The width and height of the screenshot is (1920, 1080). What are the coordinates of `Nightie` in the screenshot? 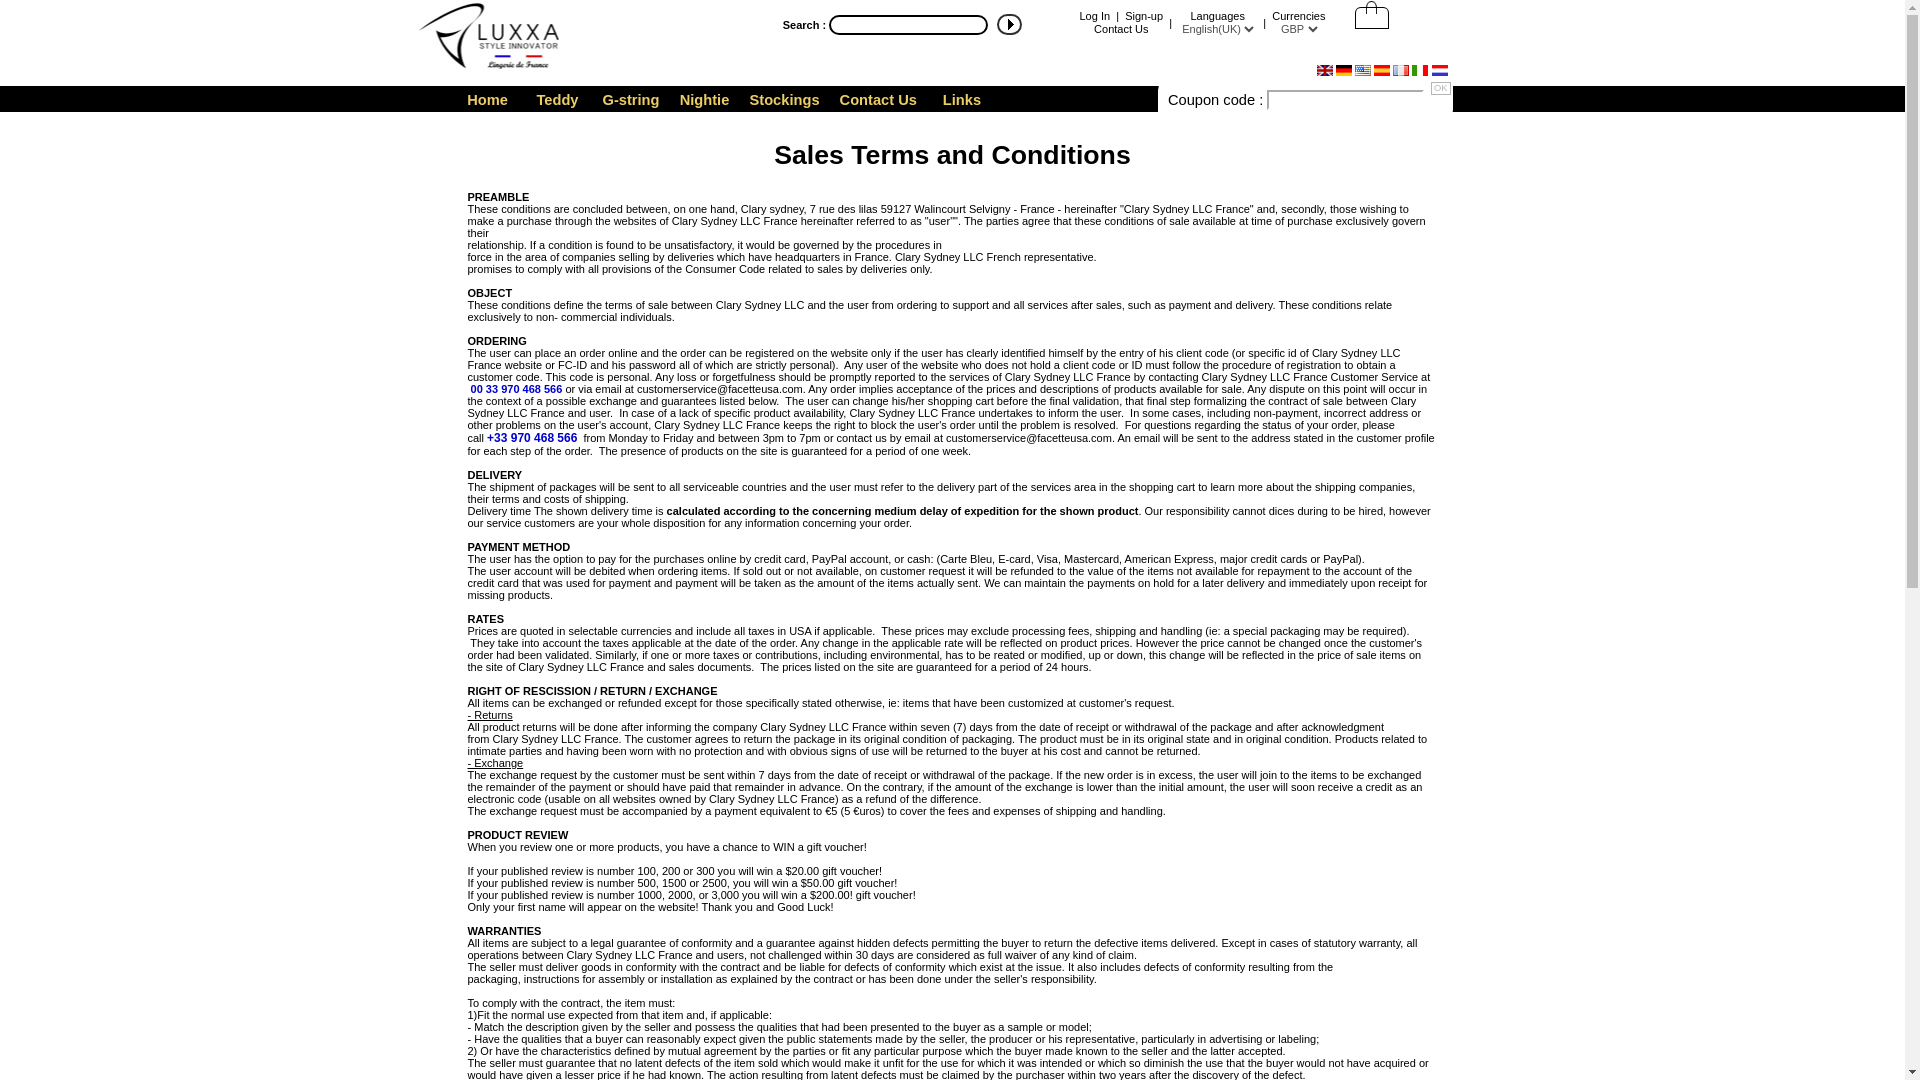 It's located at (703, 100).